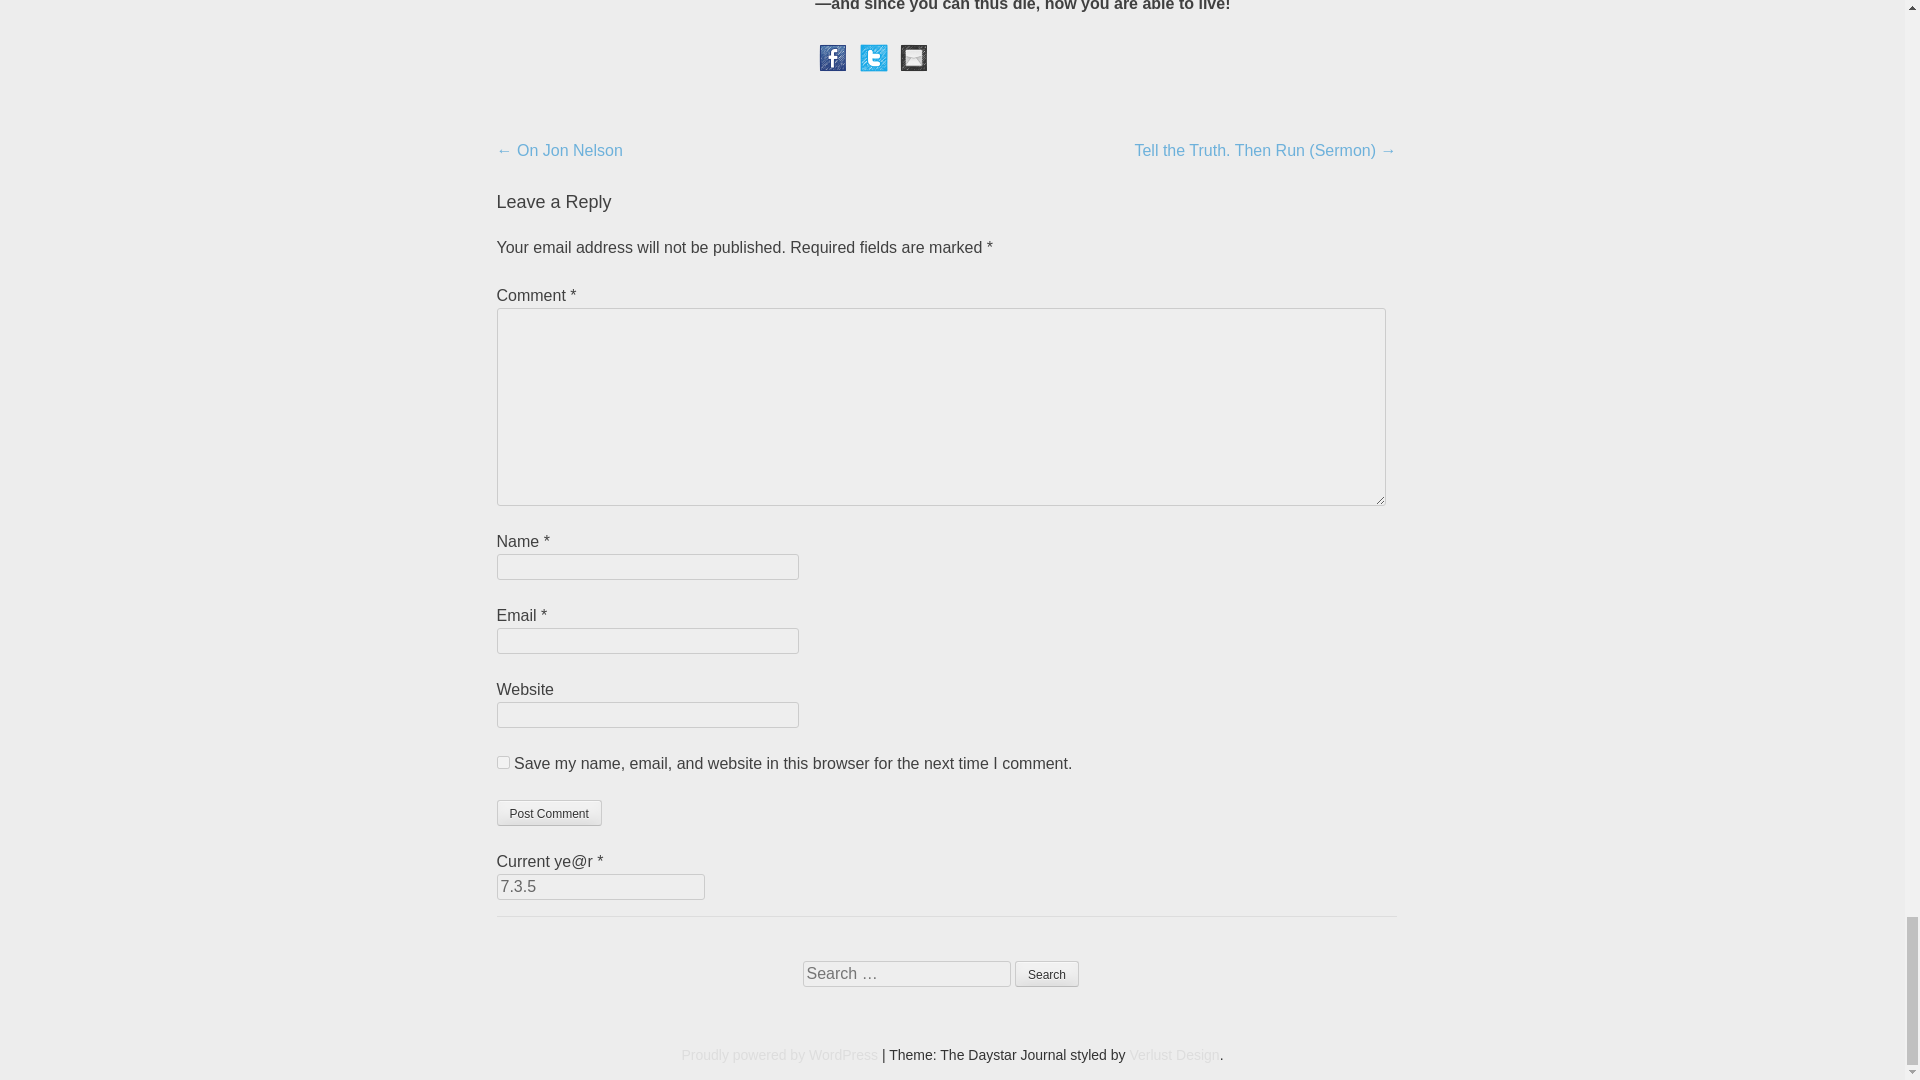 The image size is (1920, 1080). I want to click on yes, so click(502, 762).